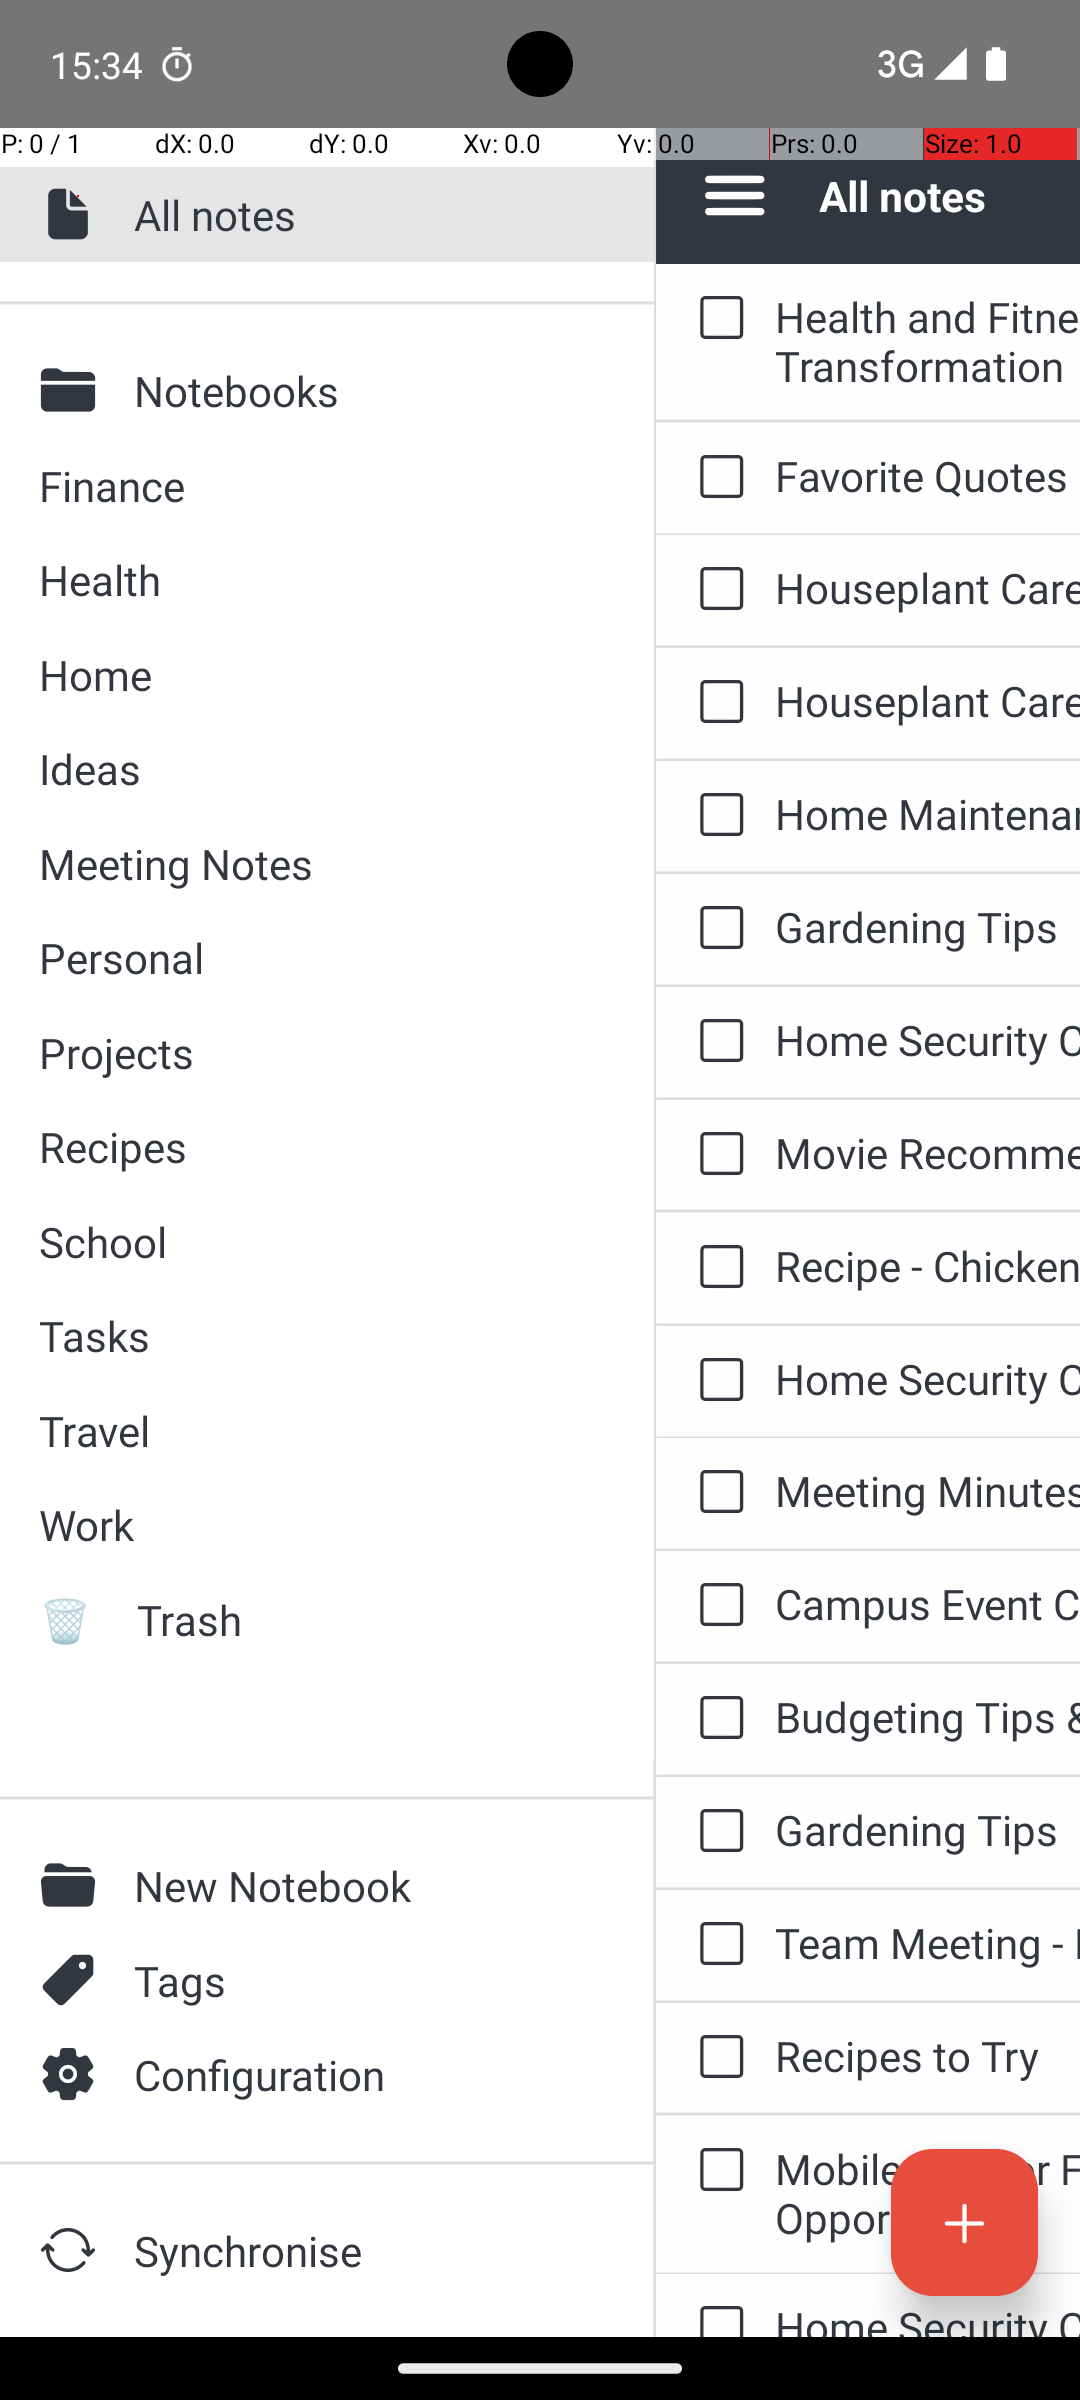 This screenshot has width=1080, height=2400. I want to click on Houseplant Care Guide, so click(928, 588).